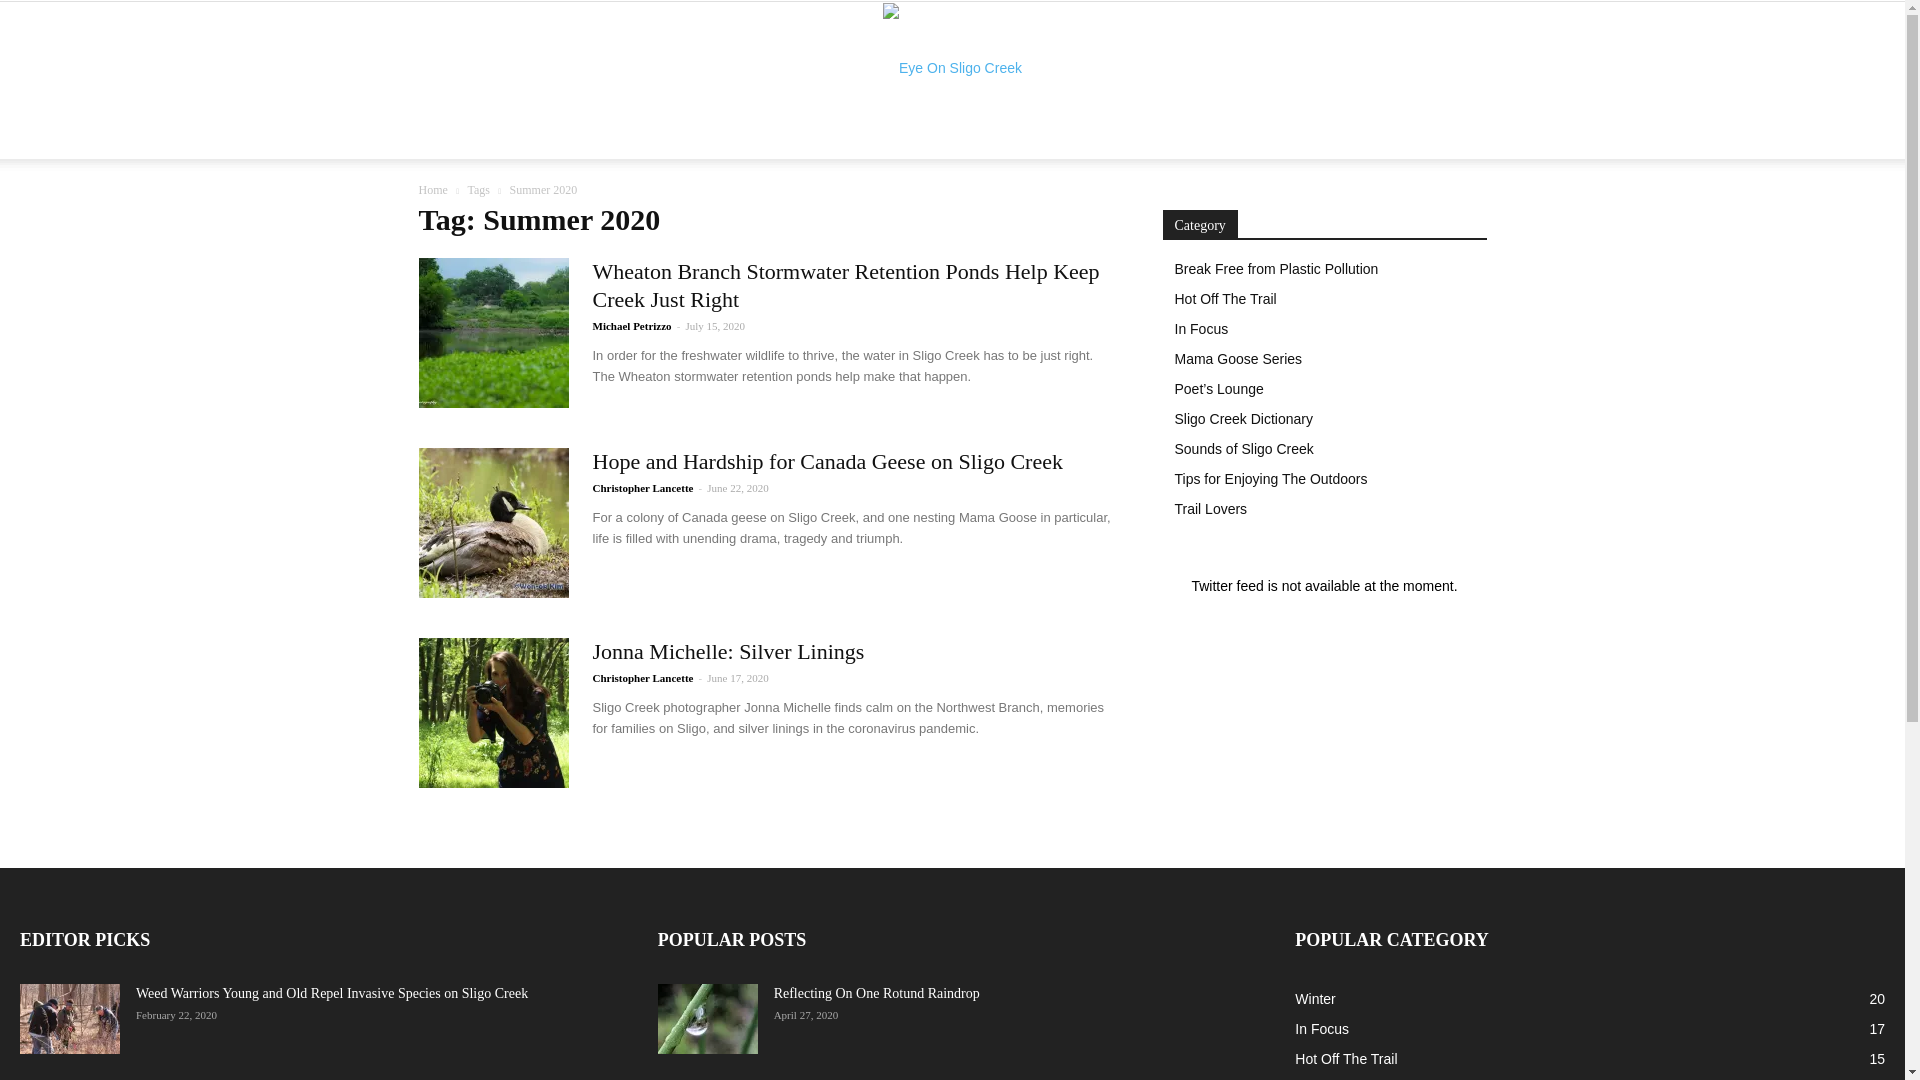  Describe the element at coordinates (1418, 144) in the screenshot. I see `Youtube` at that location.